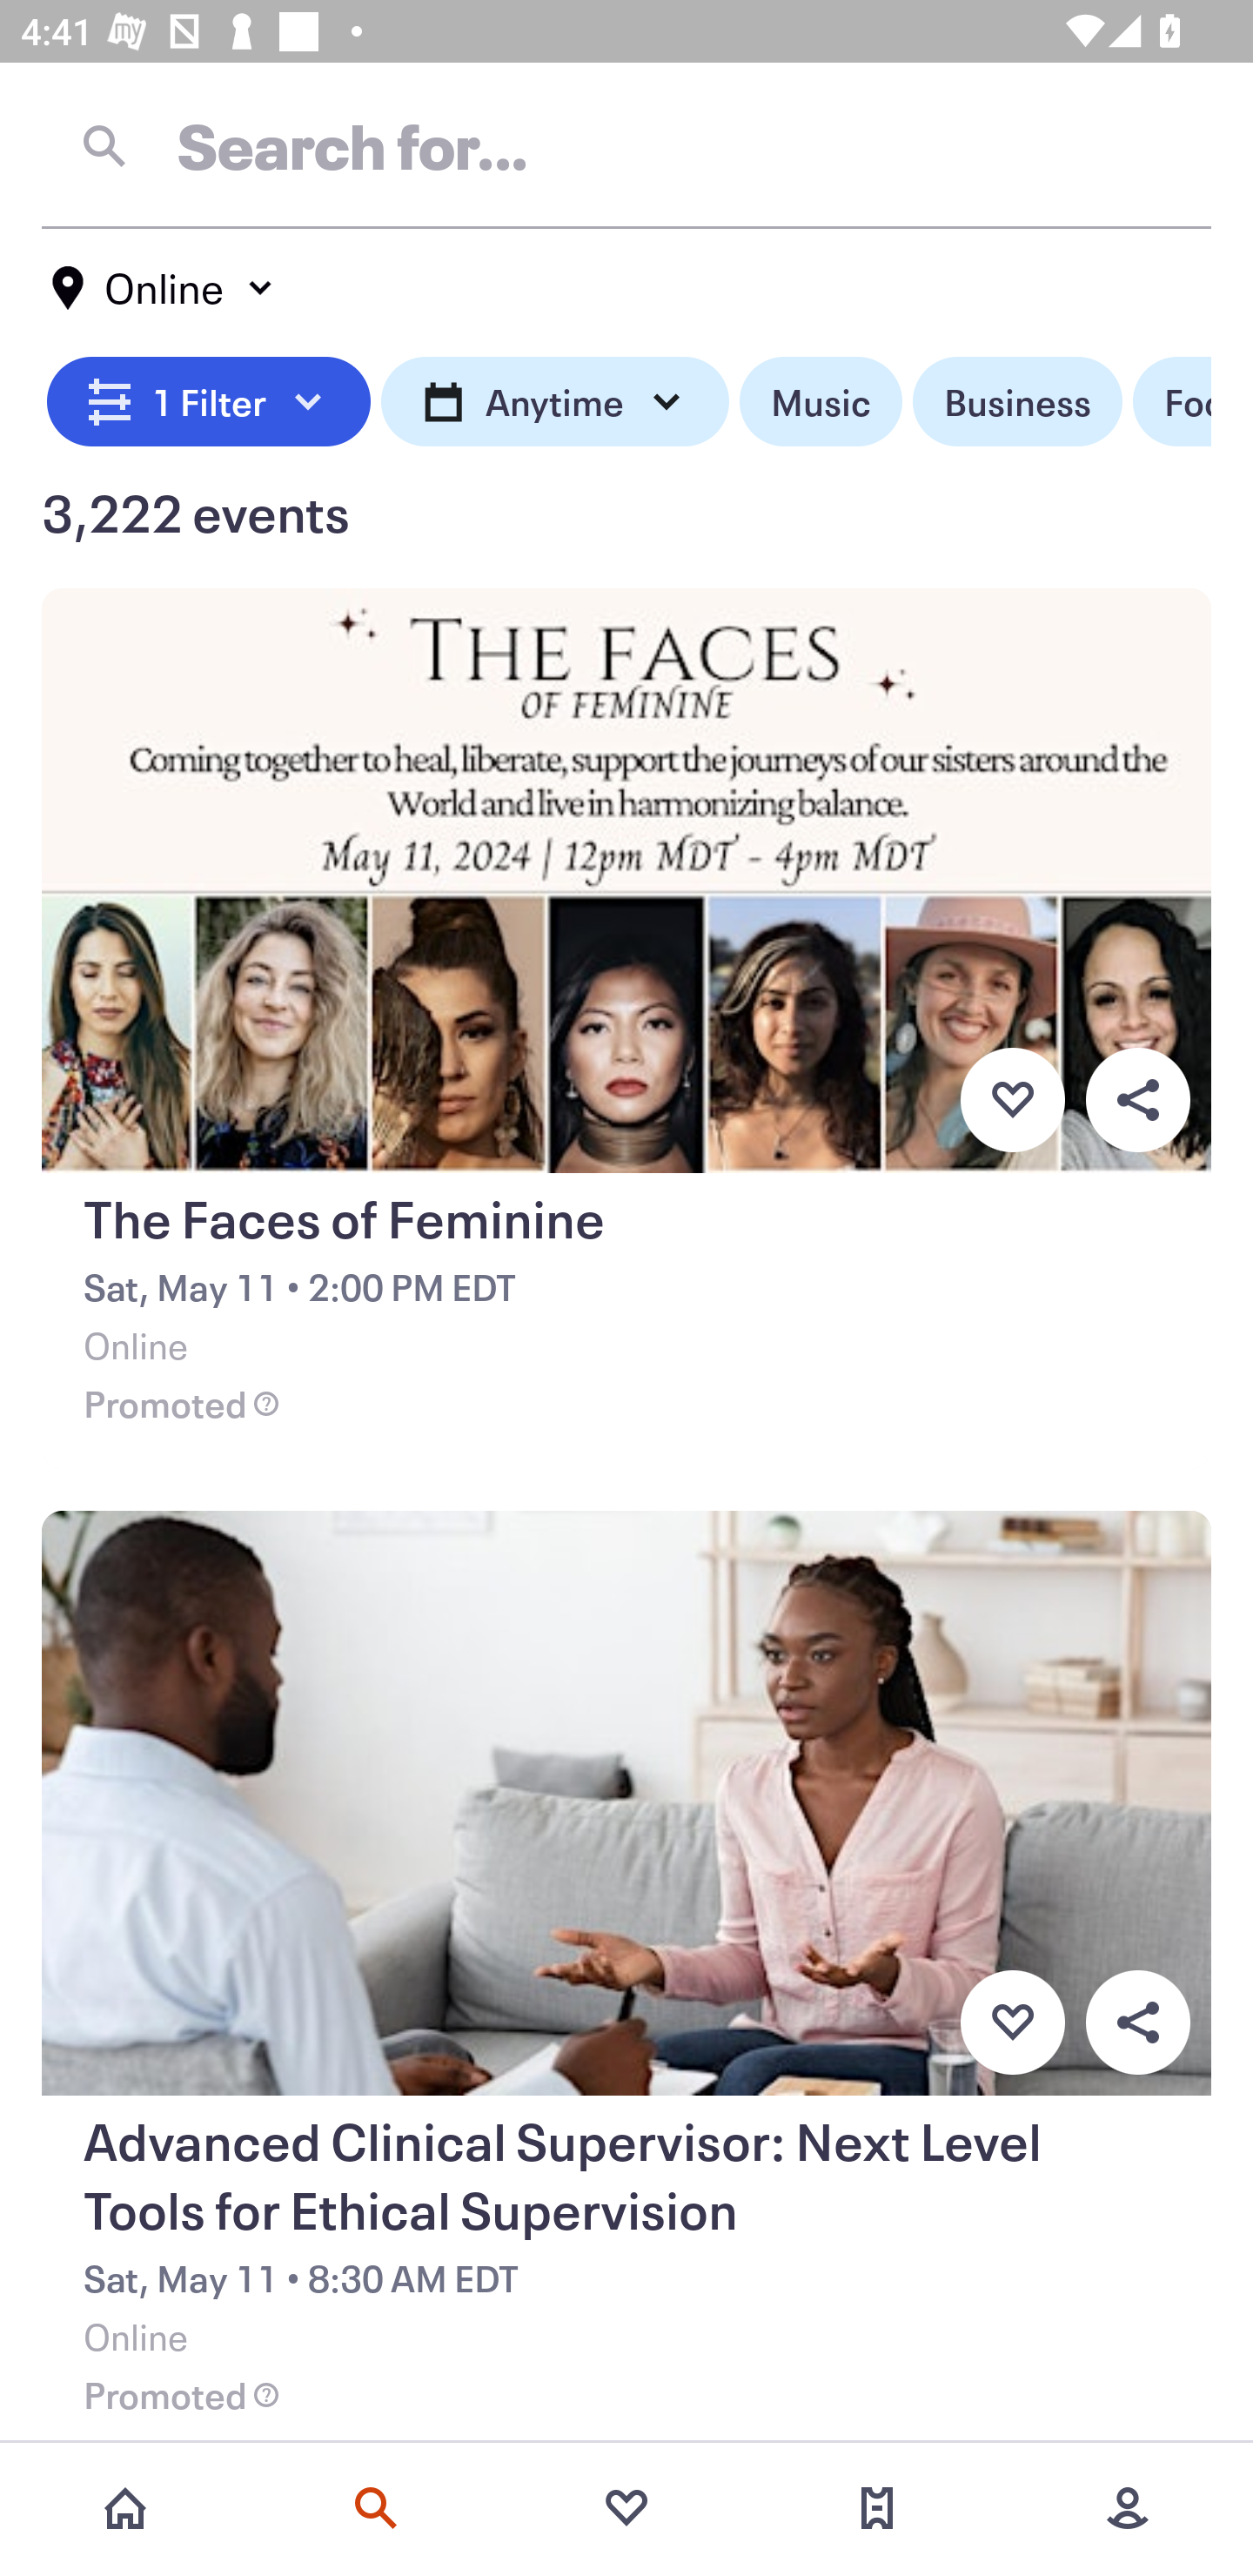  Describe the element at coordinates (626, 145) in the screenshot. I see `Search for…` at that location.